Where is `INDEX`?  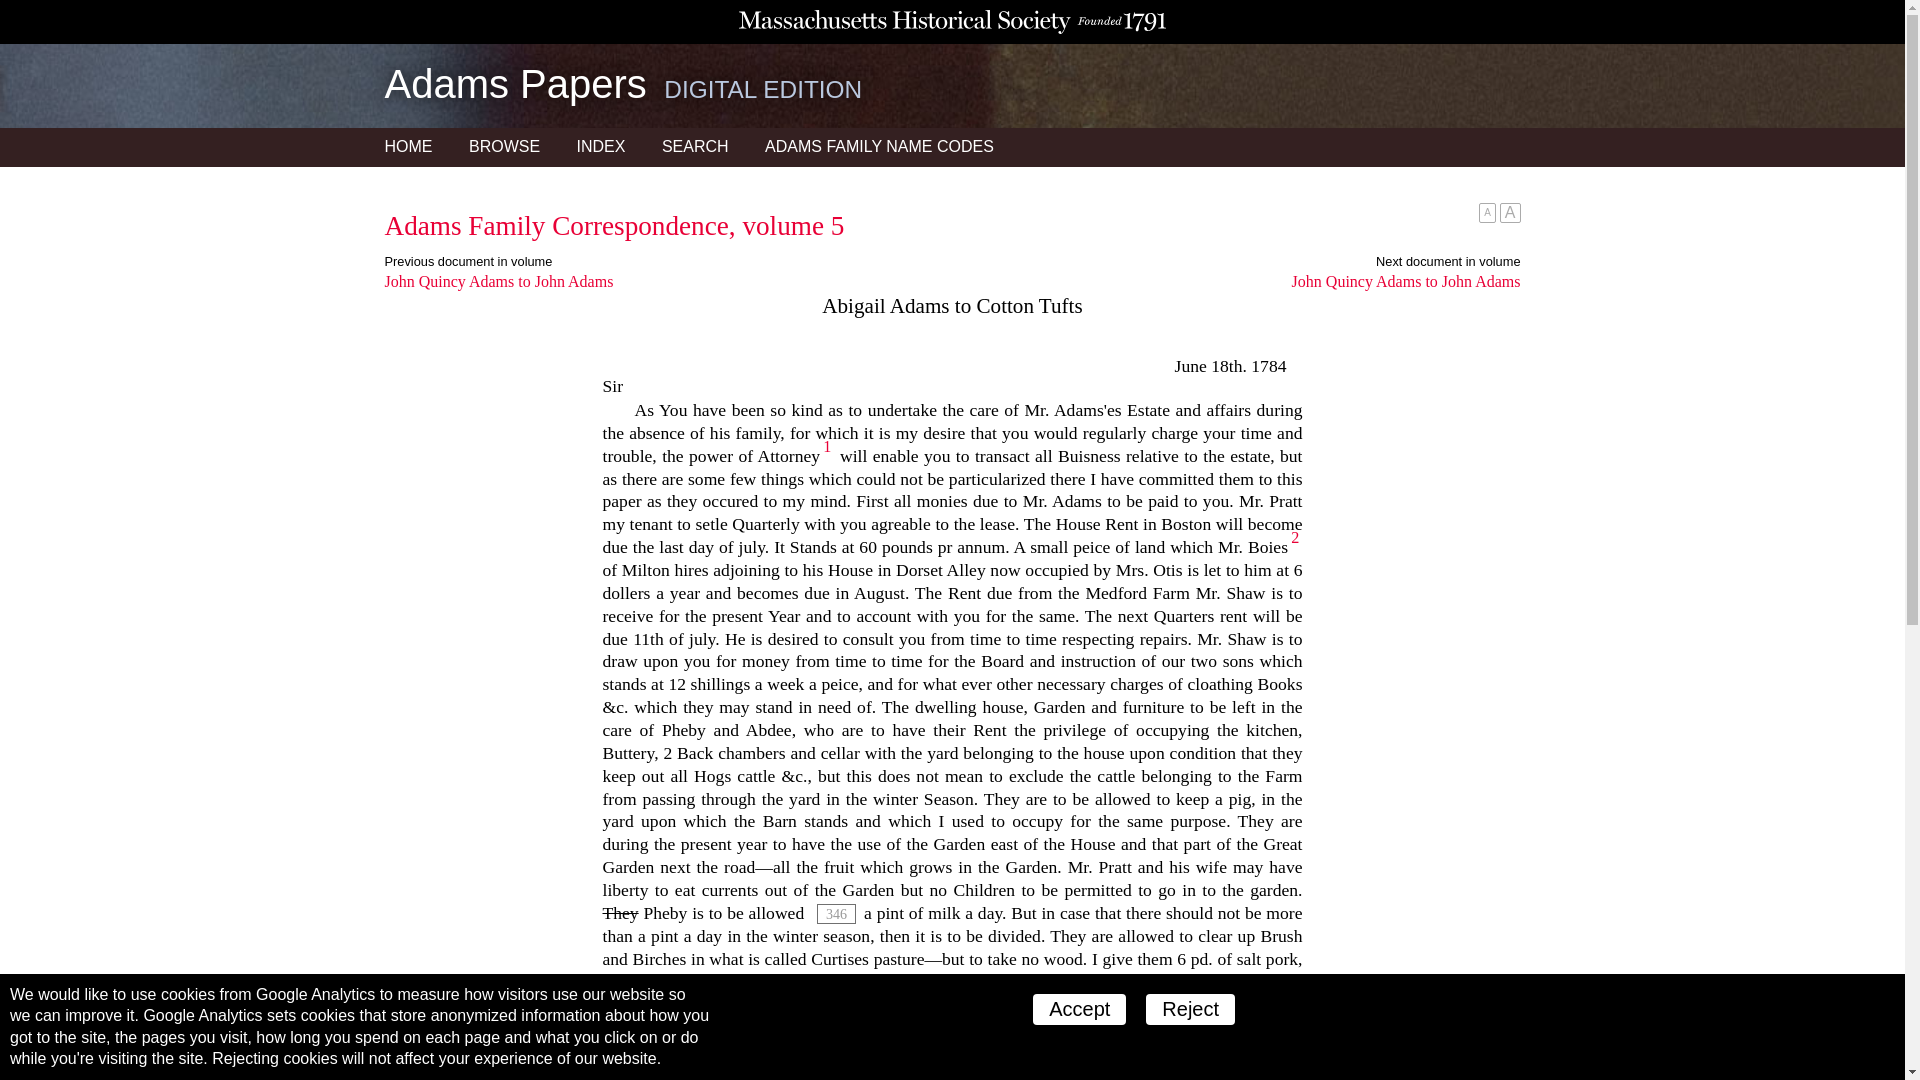 INDEX is located at coordinates (600, 147).